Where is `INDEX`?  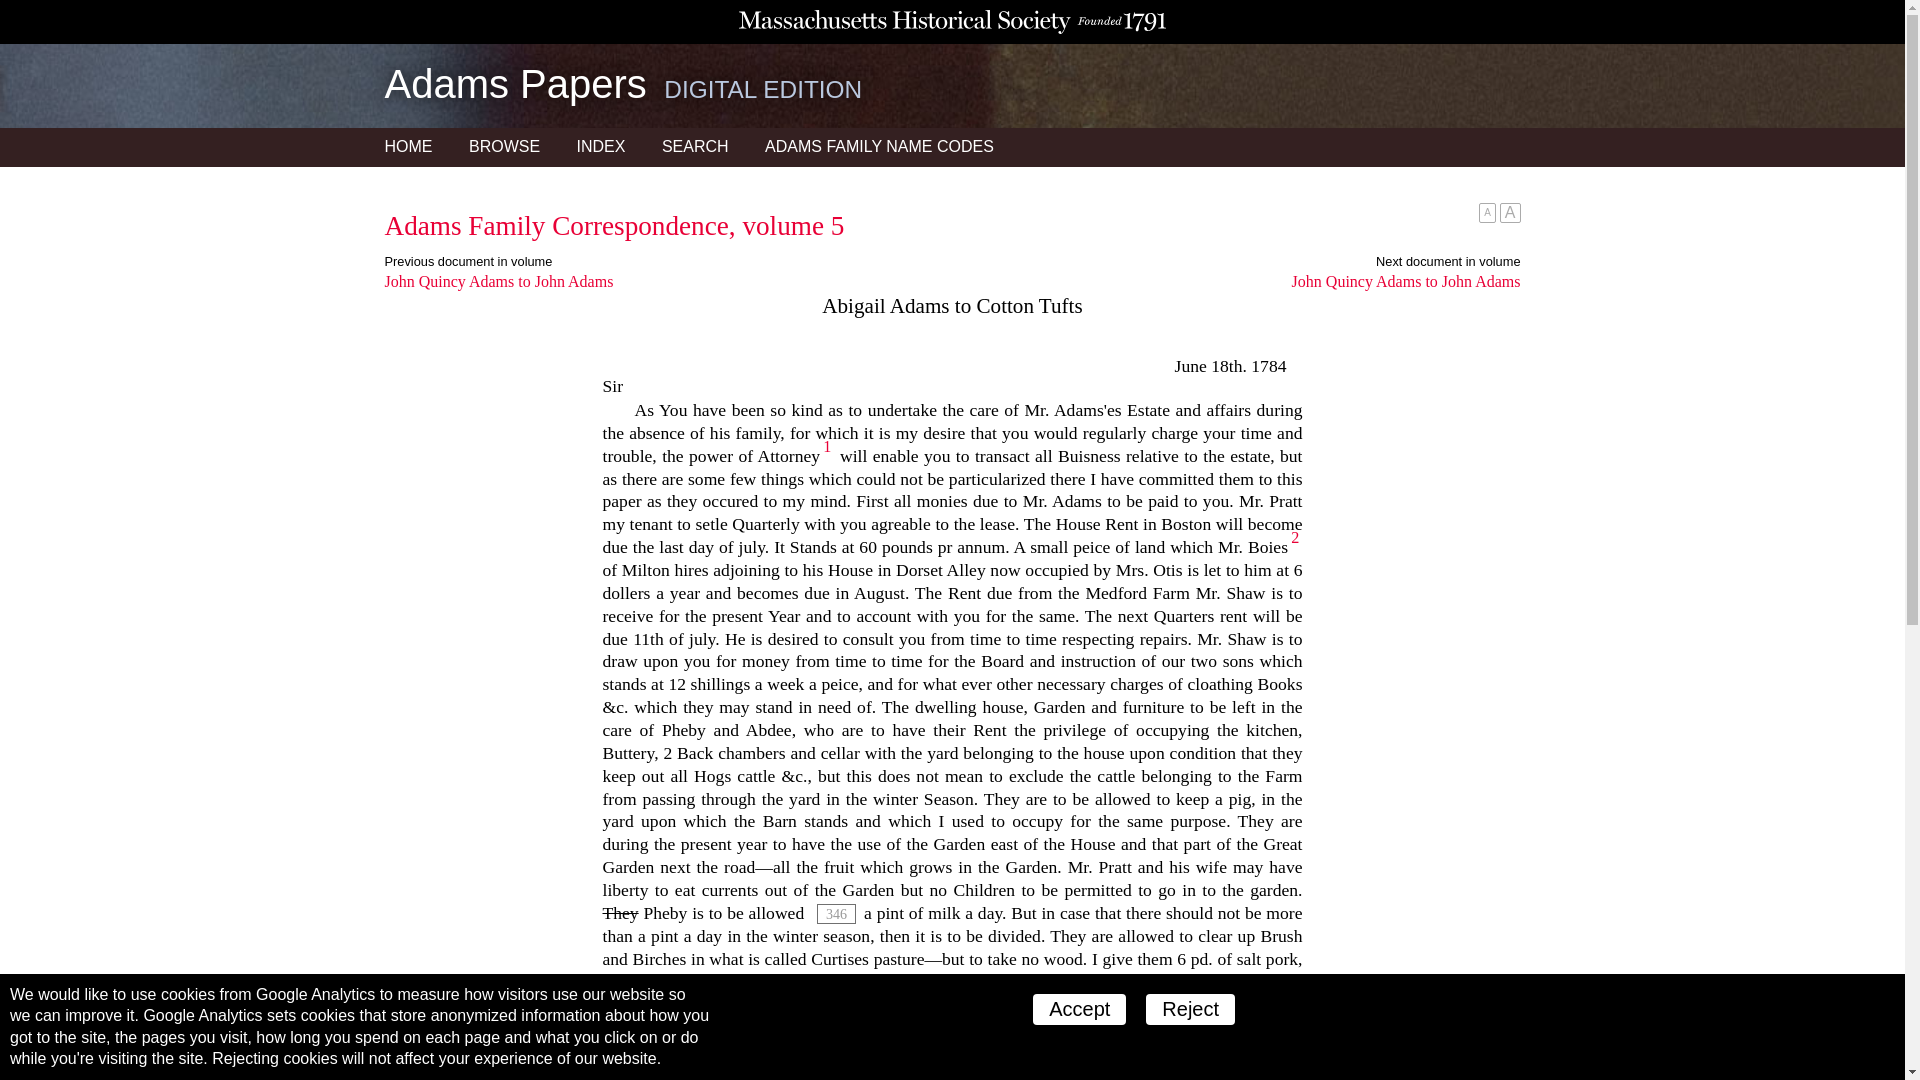 INDEX is located at coordinates (600, 147).